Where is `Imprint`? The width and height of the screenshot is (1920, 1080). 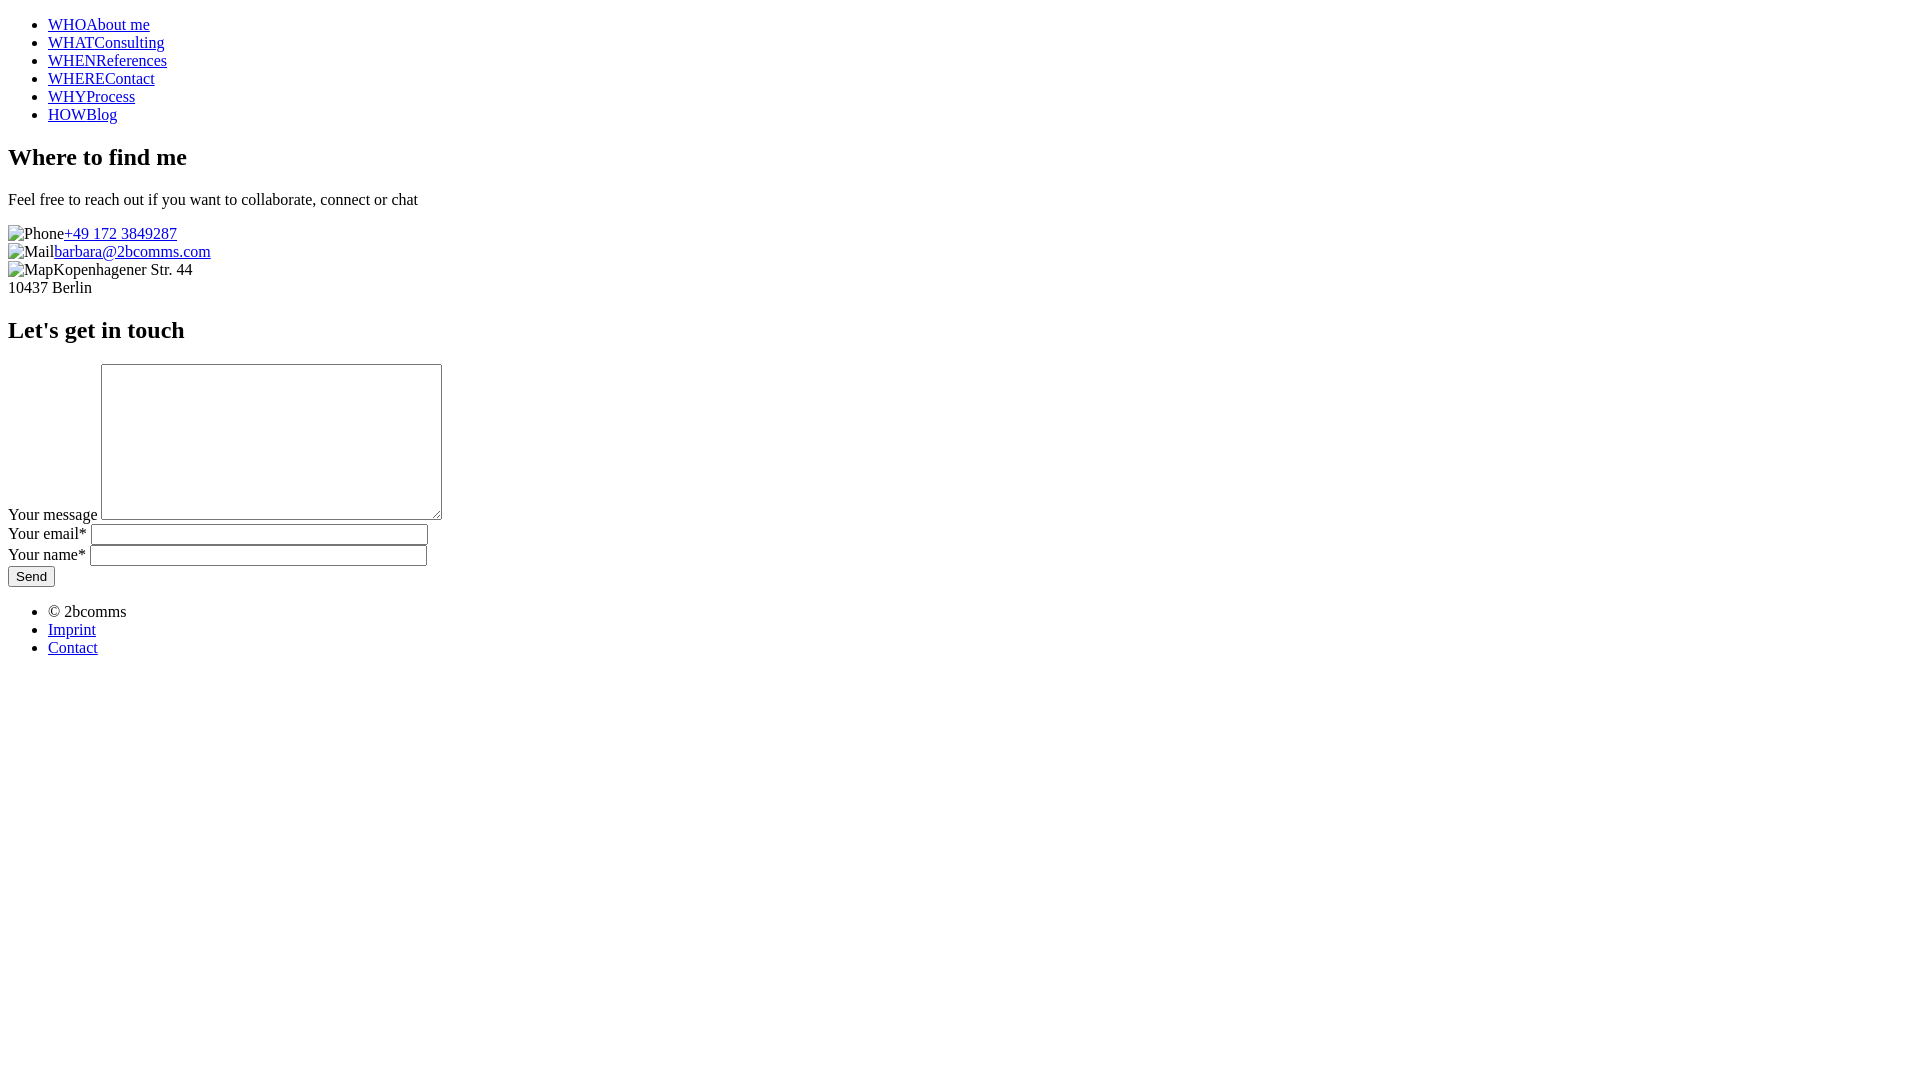
Imprint is located at coordinates (72, 630).